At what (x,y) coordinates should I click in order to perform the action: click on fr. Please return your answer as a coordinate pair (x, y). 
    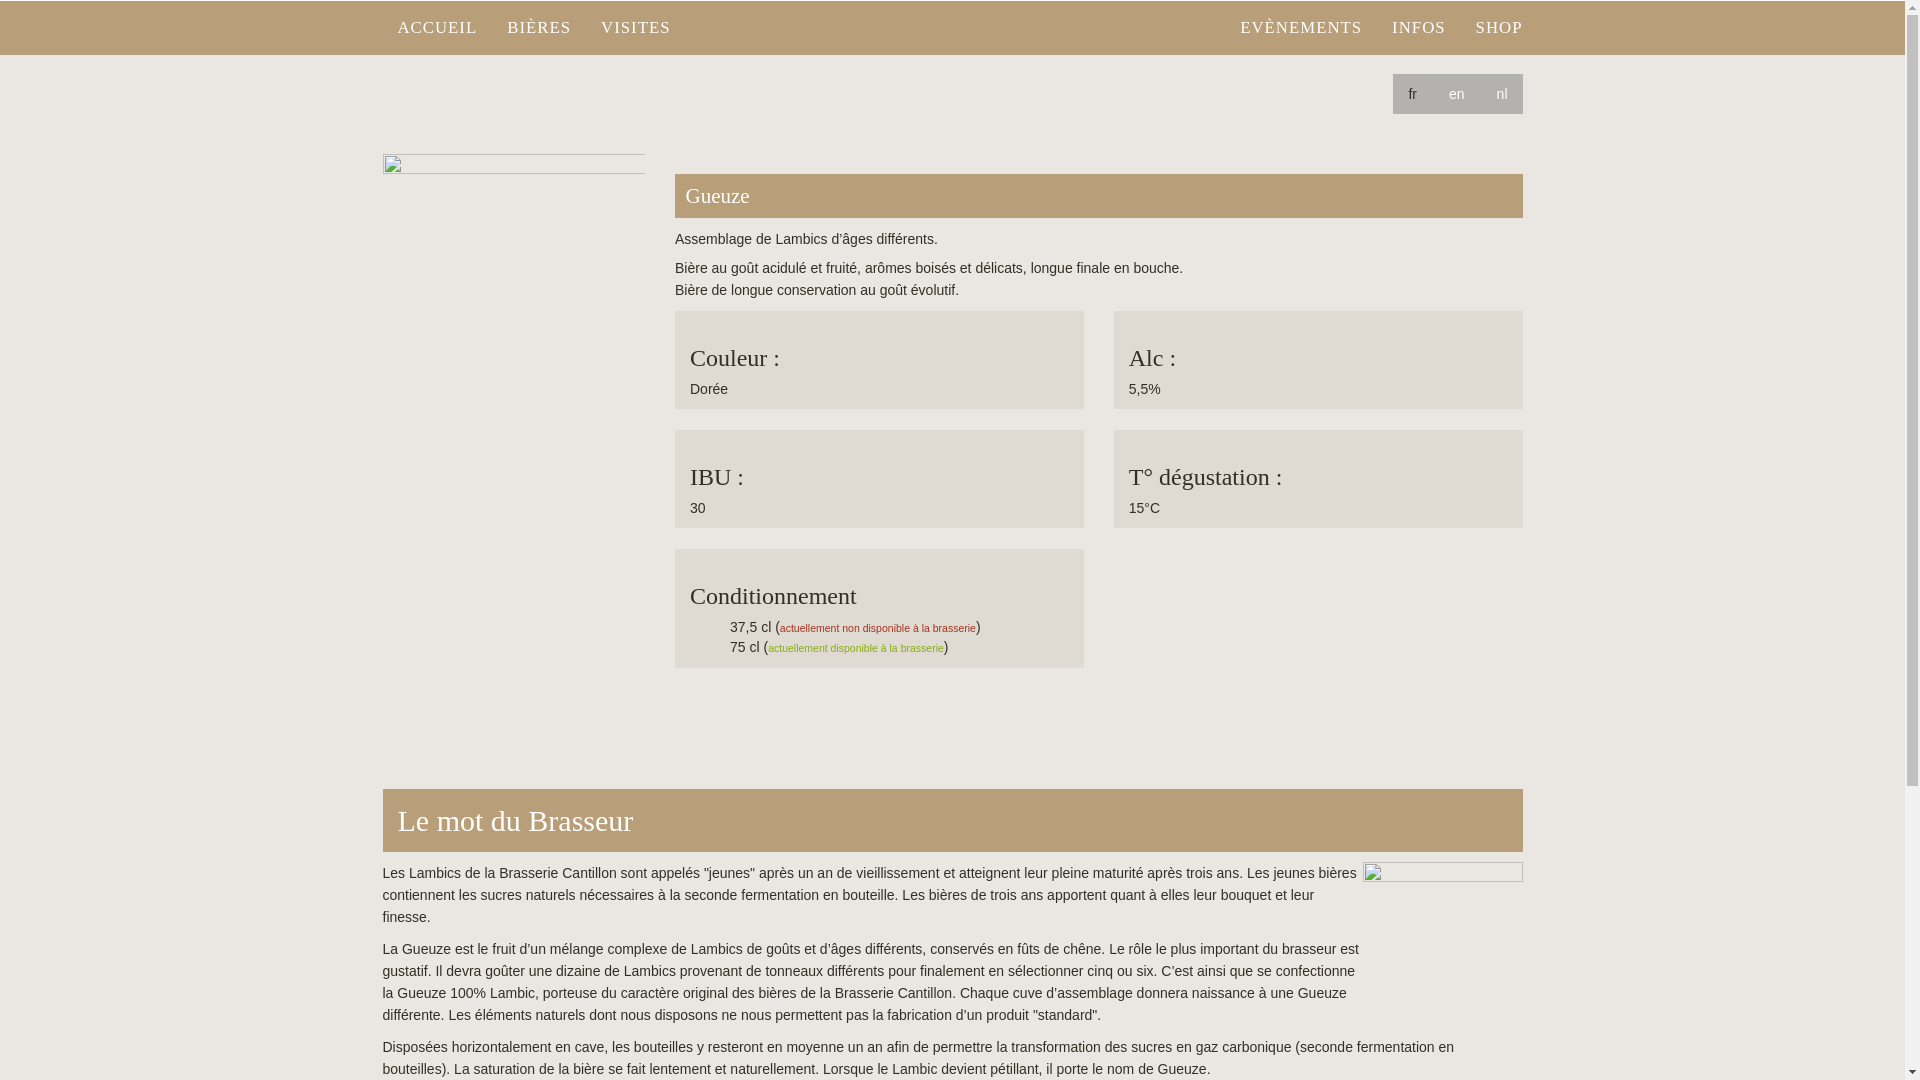
    Looking at the image, I should click on (1412, 94).